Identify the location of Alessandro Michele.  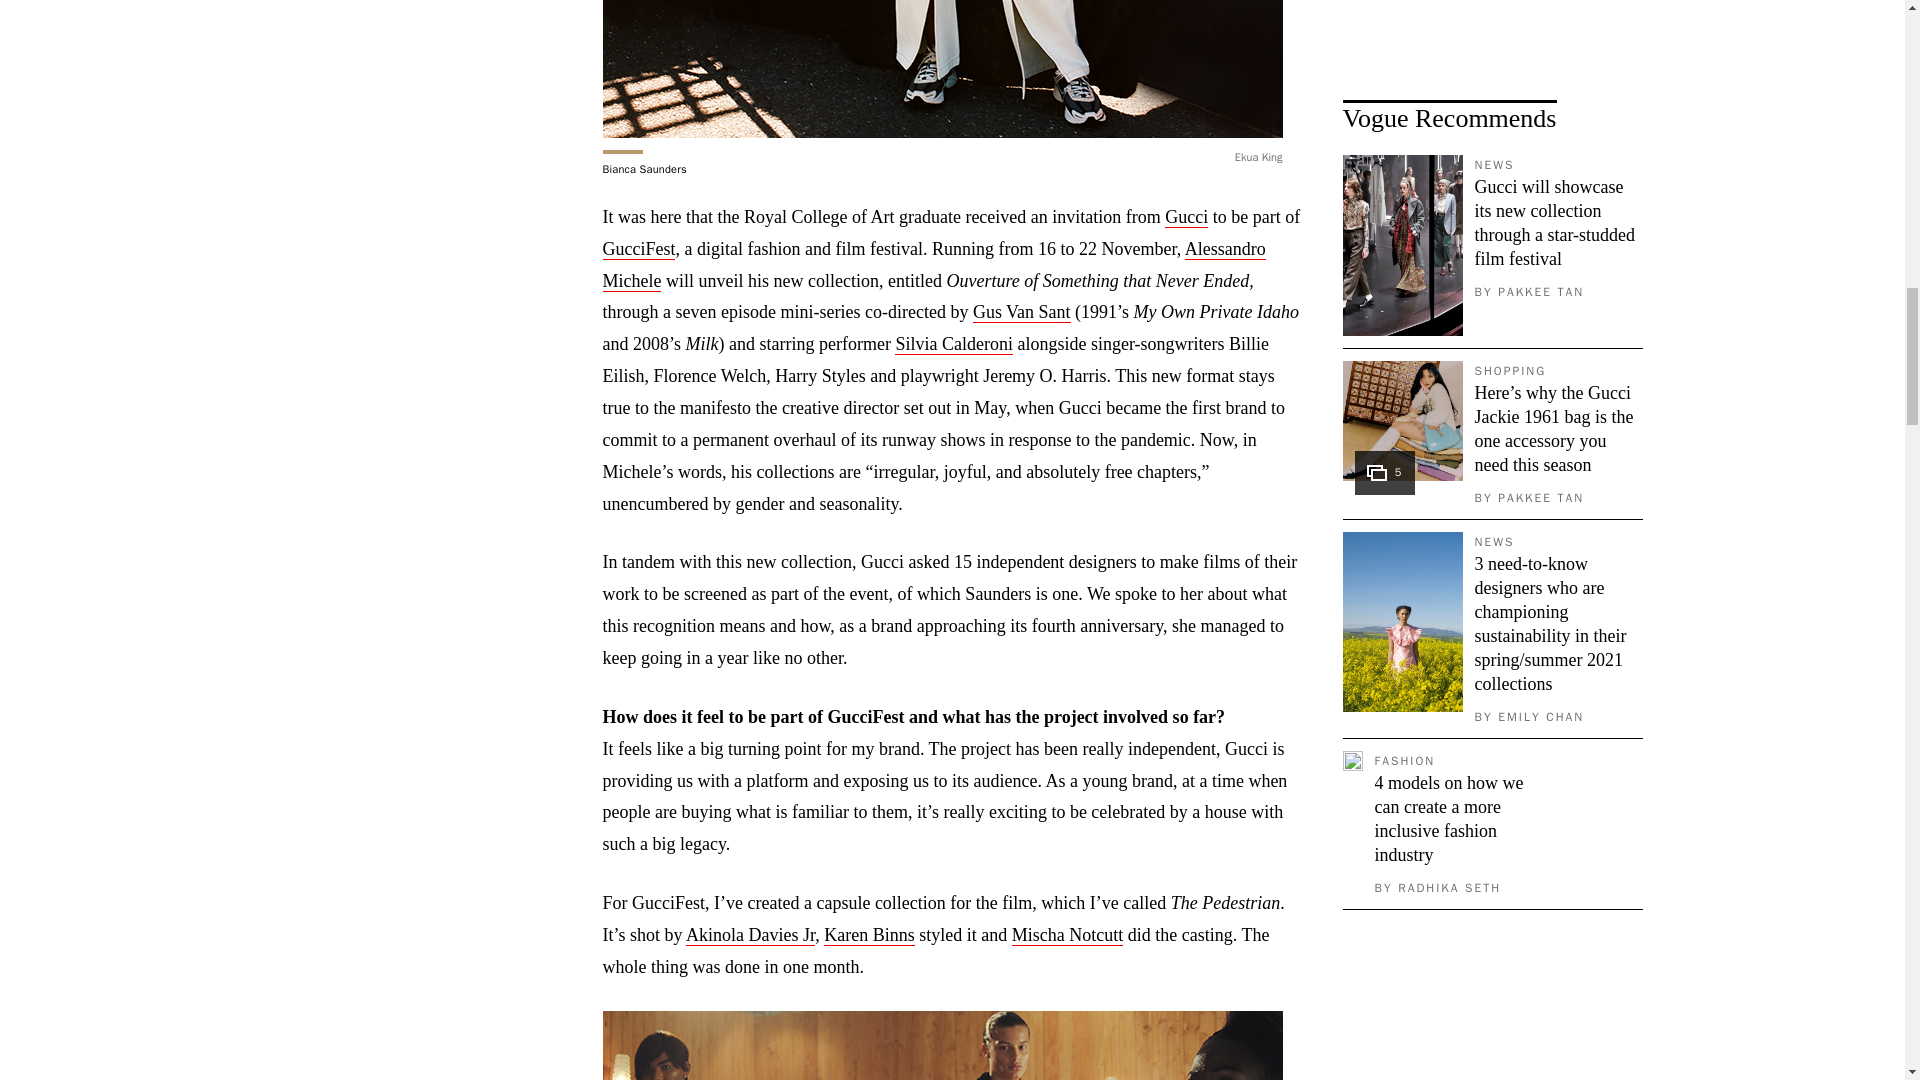
(934, 264).